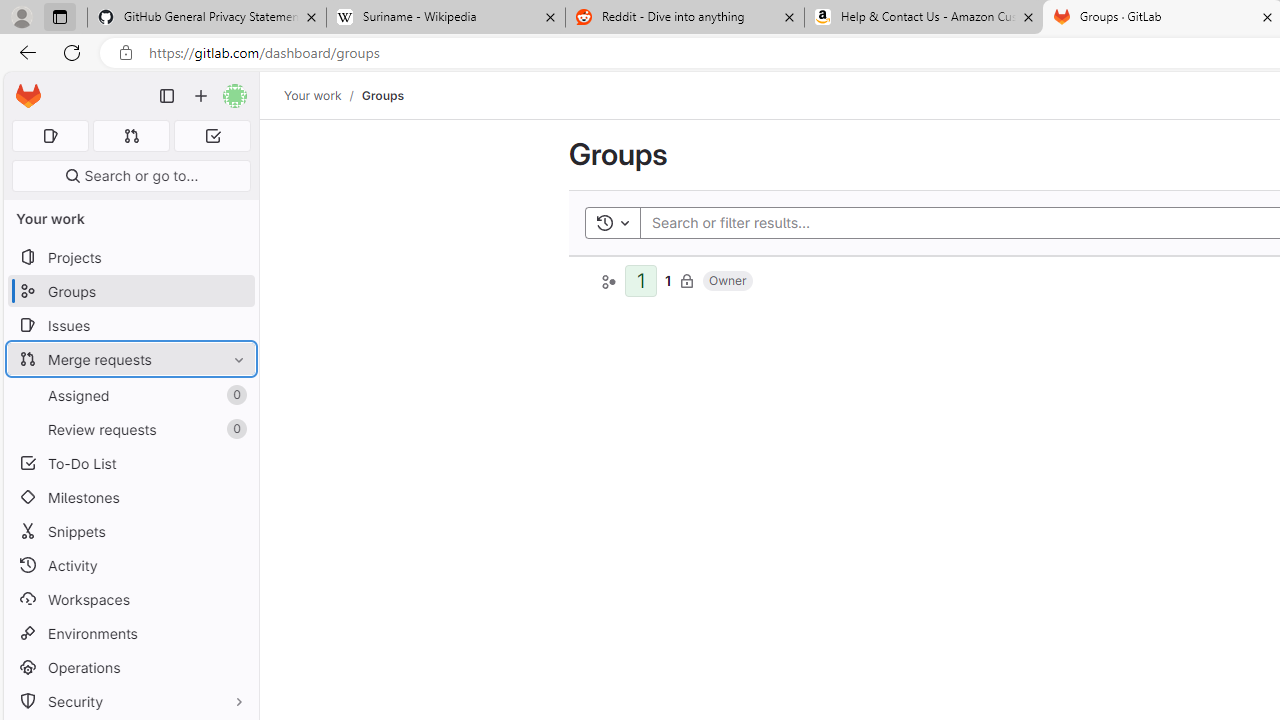  Describe the element at coordinates (612, 222) in the screenshot. I see `Toggle history` at that location.